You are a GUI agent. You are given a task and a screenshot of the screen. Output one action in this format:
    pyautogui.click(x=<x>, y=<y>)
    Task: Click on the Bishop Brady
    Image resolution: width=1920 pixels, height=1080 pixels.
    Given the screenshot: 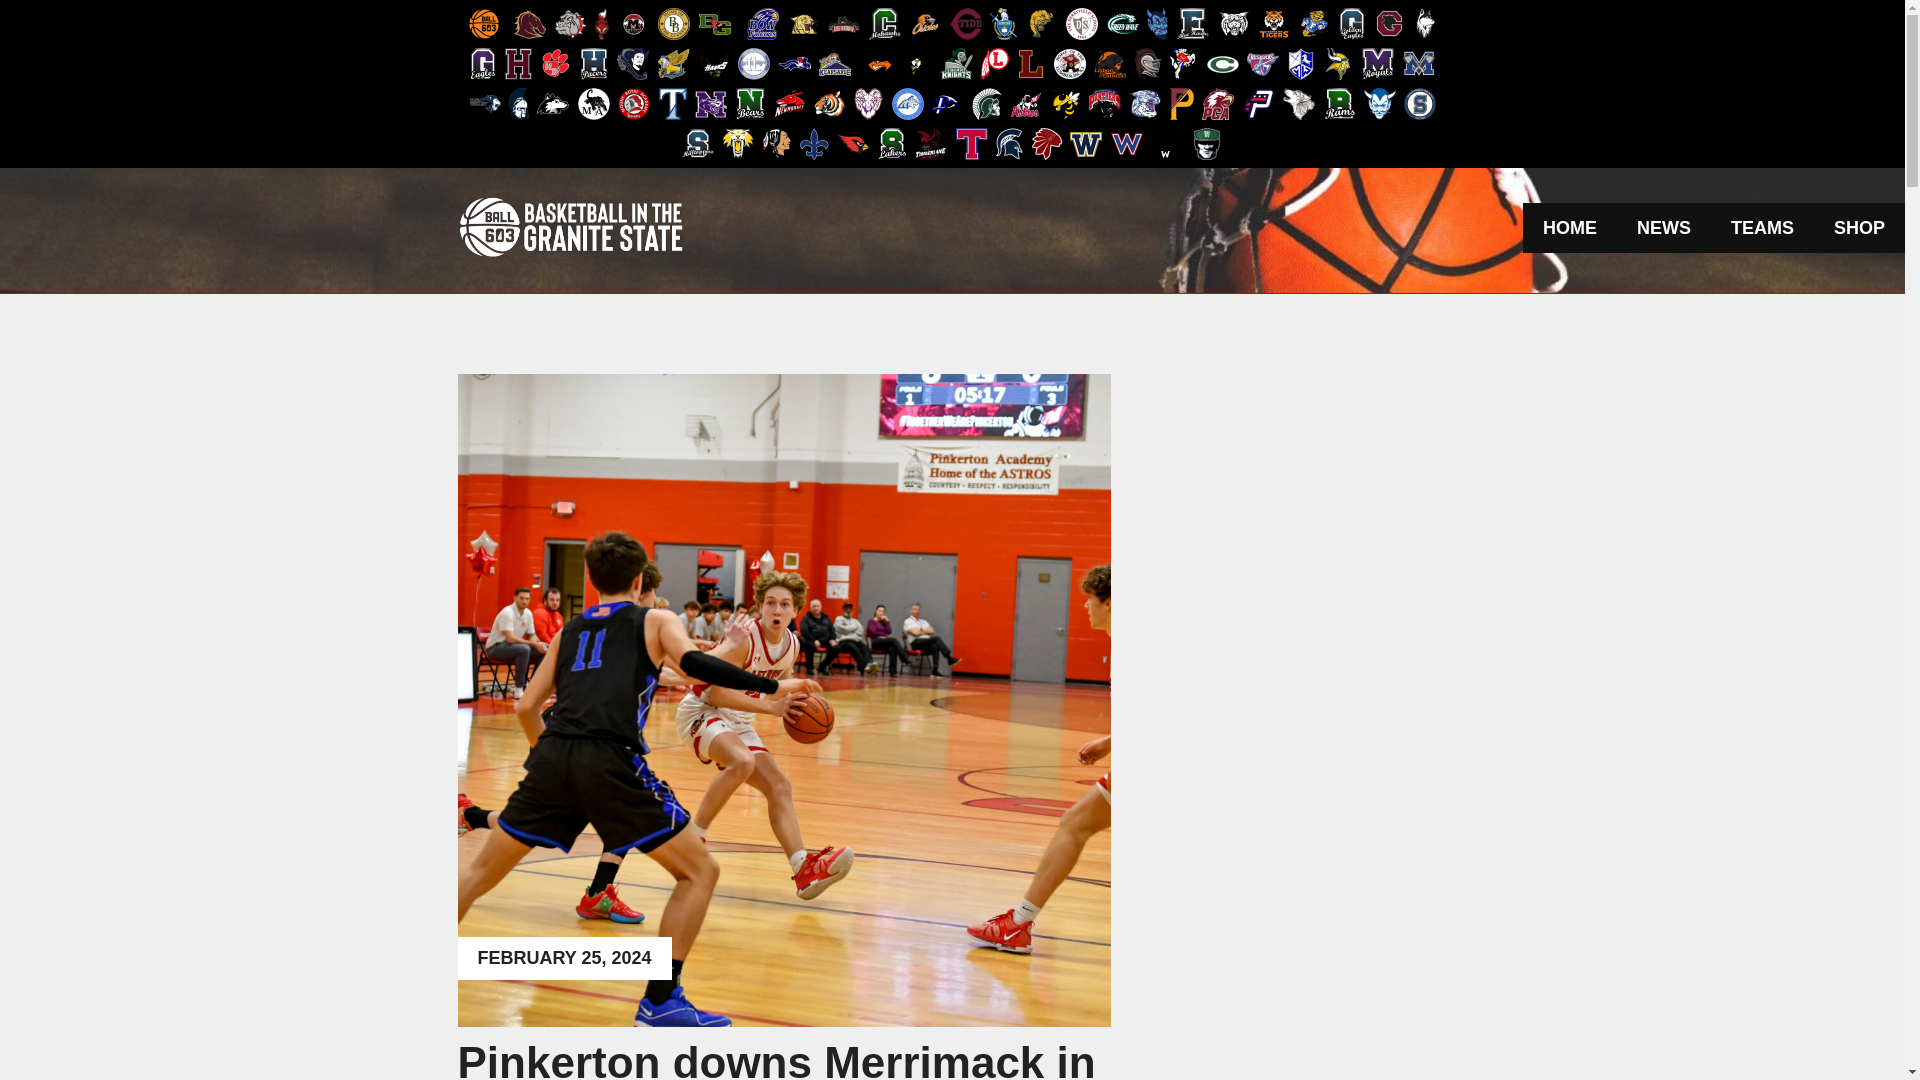 What is the action you would take?
    pyautogui.click(x=674, y=23)
    